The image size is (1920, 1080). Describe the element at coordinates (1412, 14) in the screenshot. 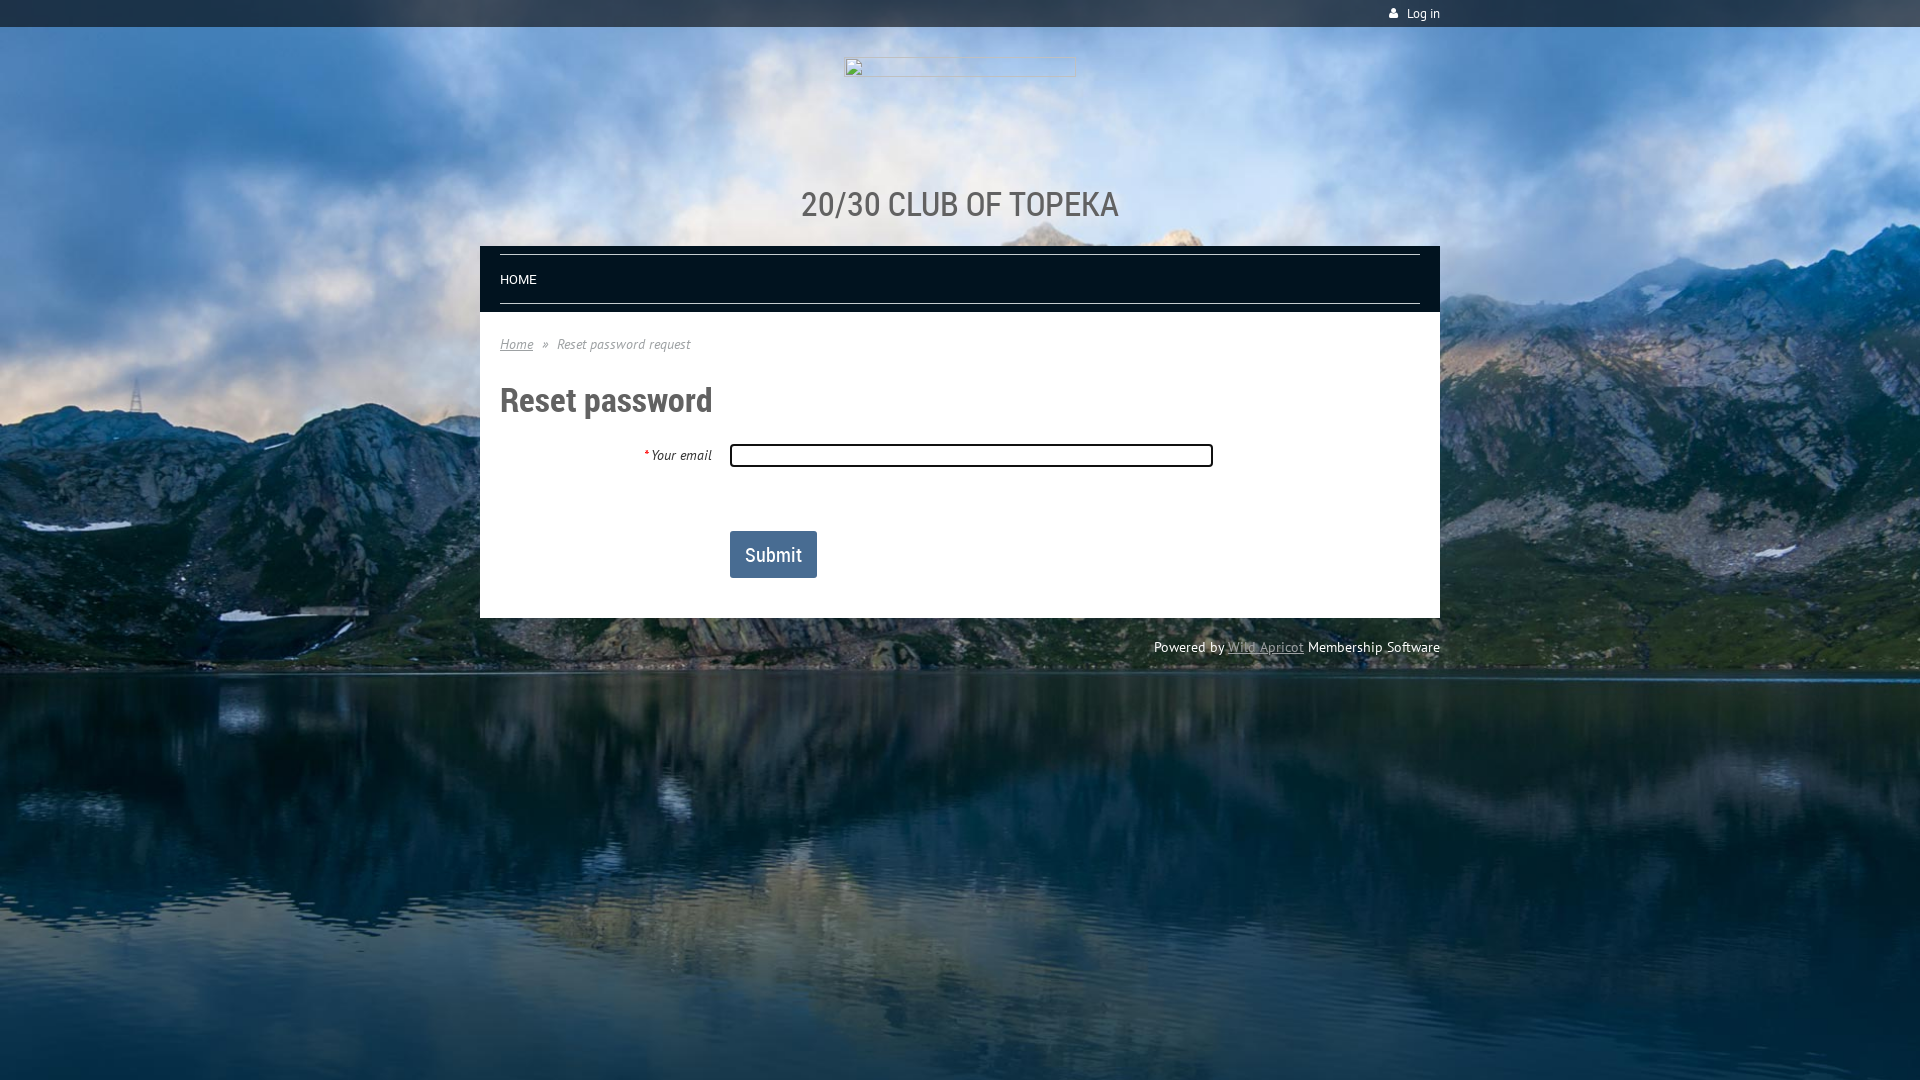

I see `Log in` at that location.